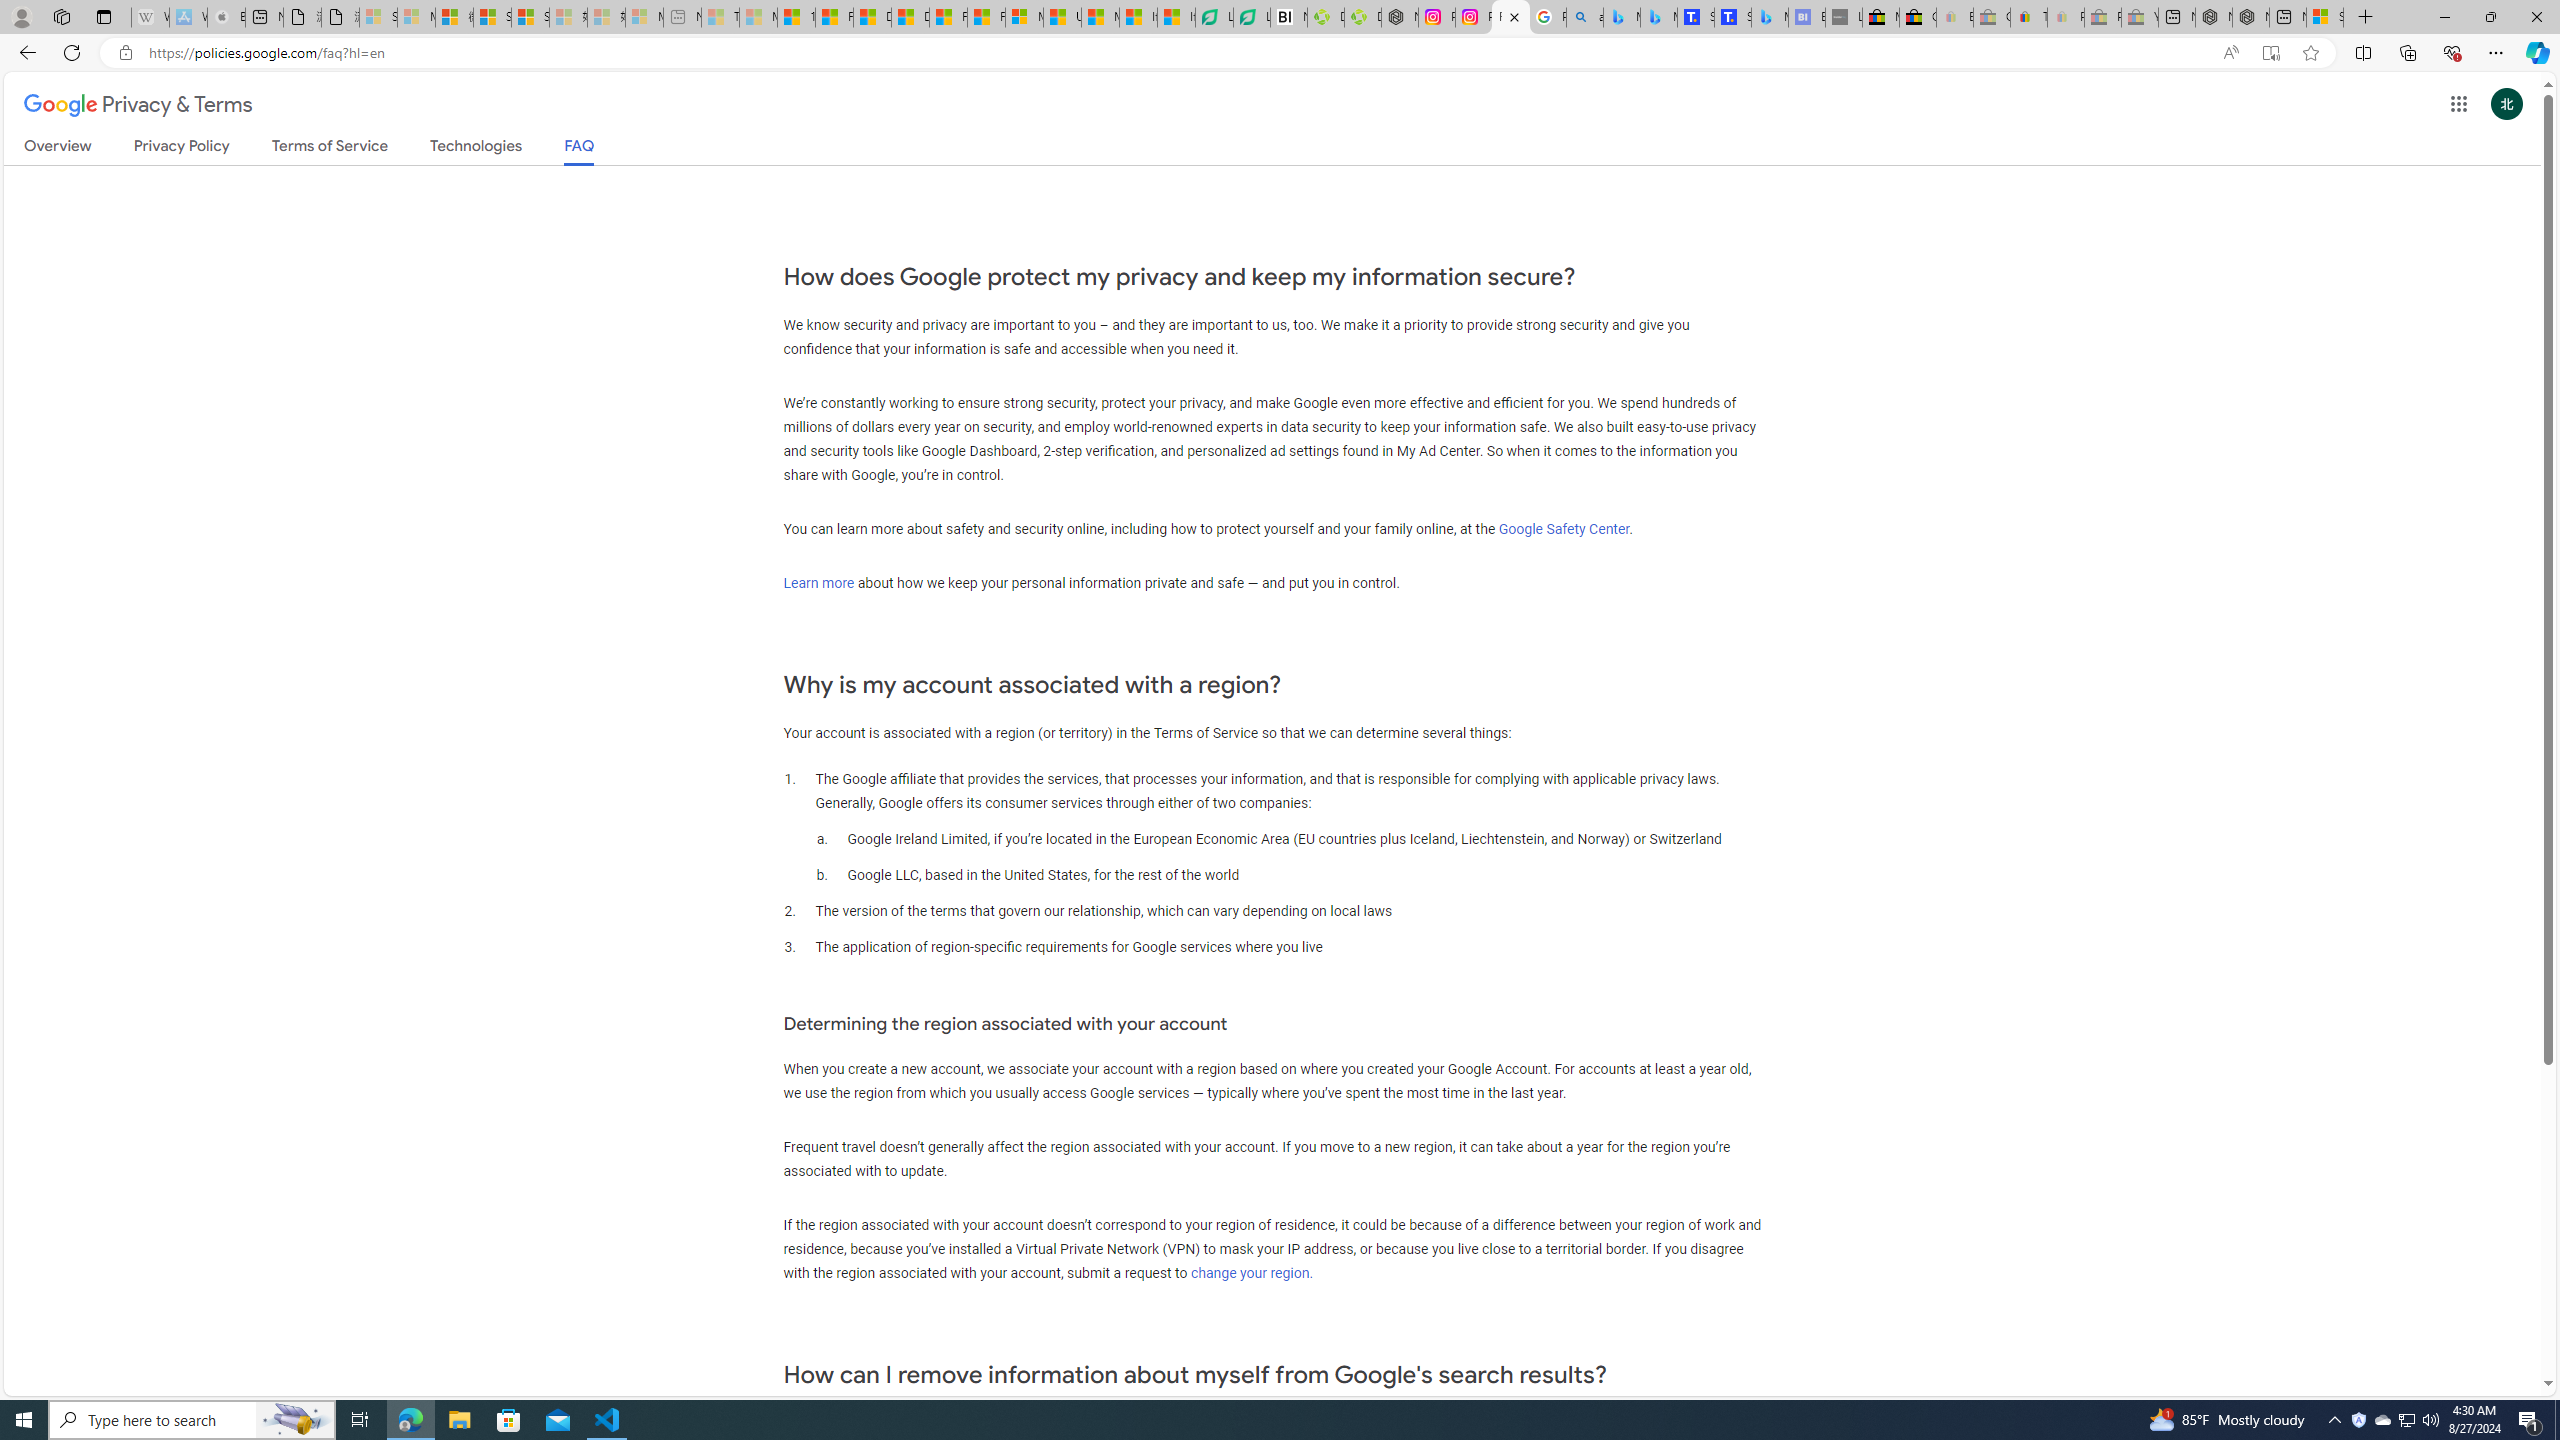 The width and height of the screenshot is (2560, 1440). What do you see at coordinates (378, 17) in the screenshot?
I see `Sign in to your Microsoft account - Sleeping` at bounding box center [378, 17].